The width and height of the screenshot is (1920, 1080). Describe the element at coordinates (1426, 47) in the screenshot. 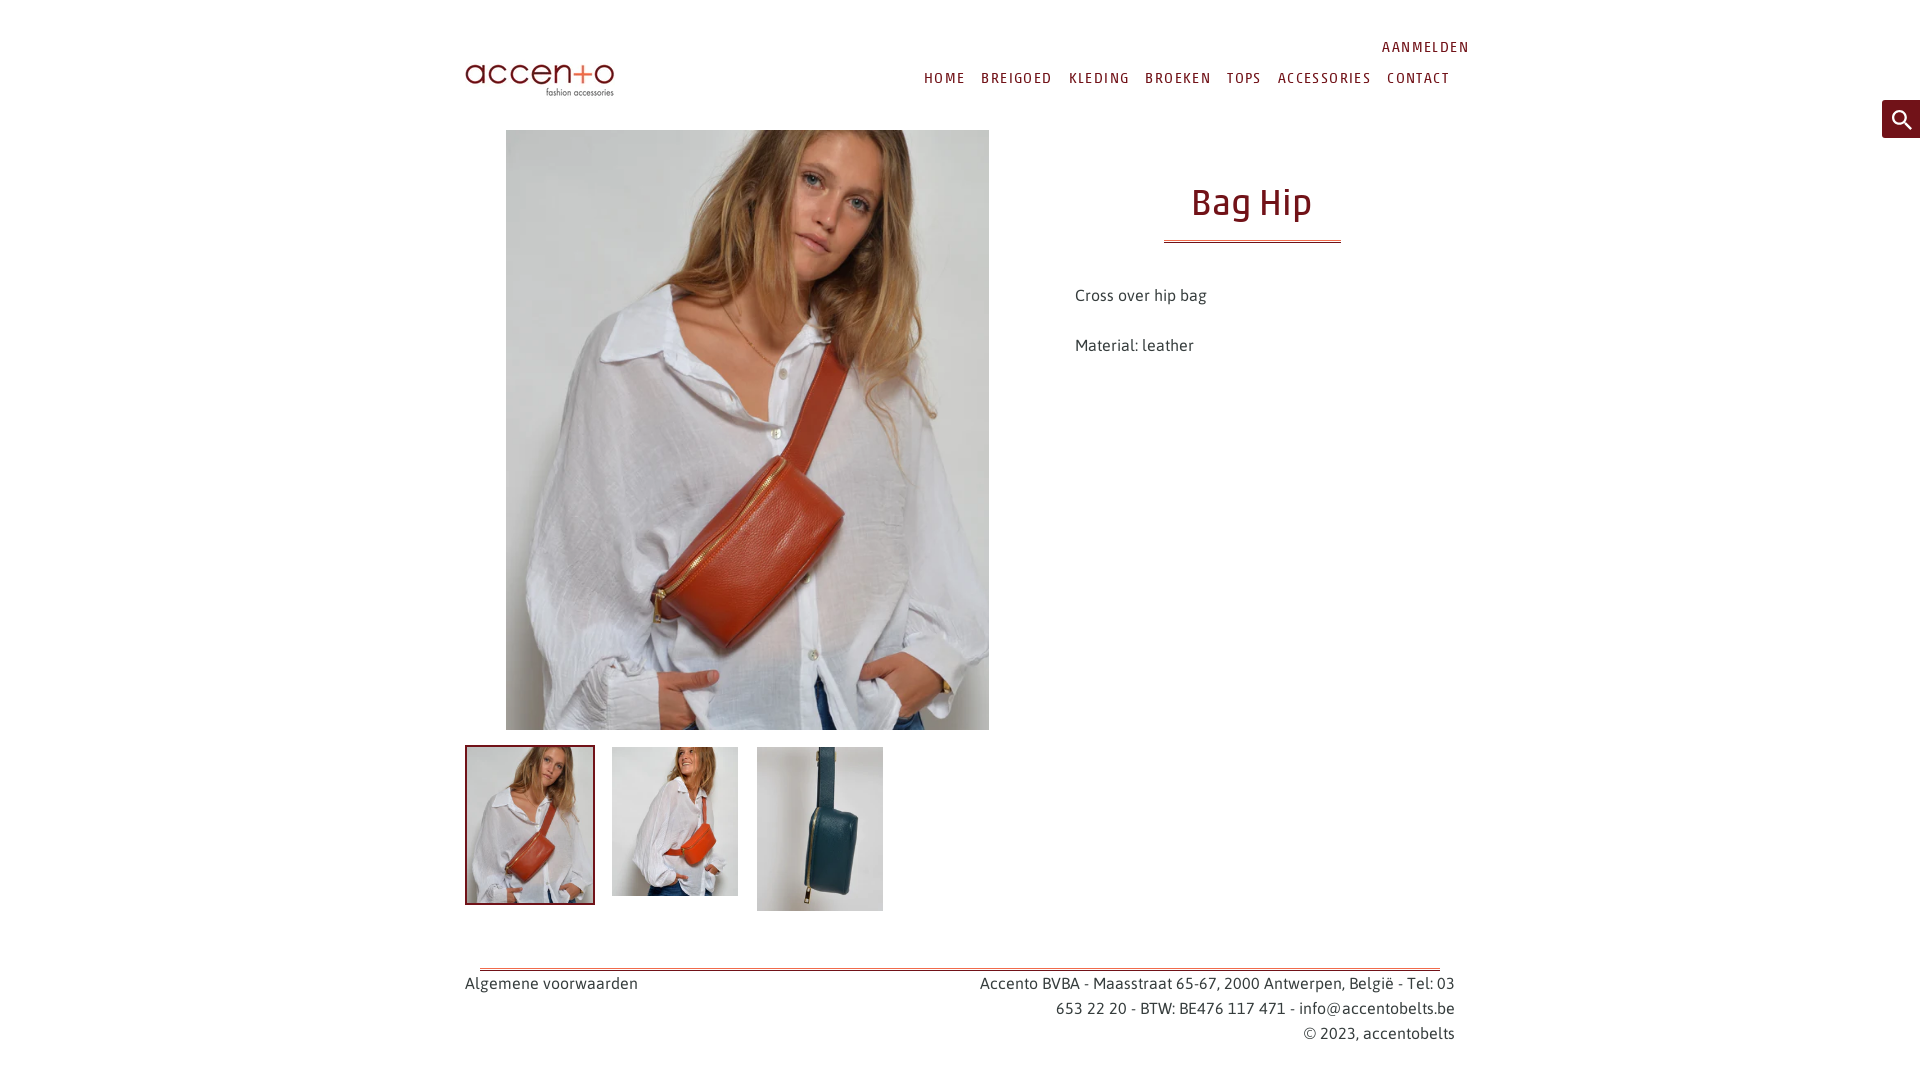

I see `AANMELDEN` at that location.